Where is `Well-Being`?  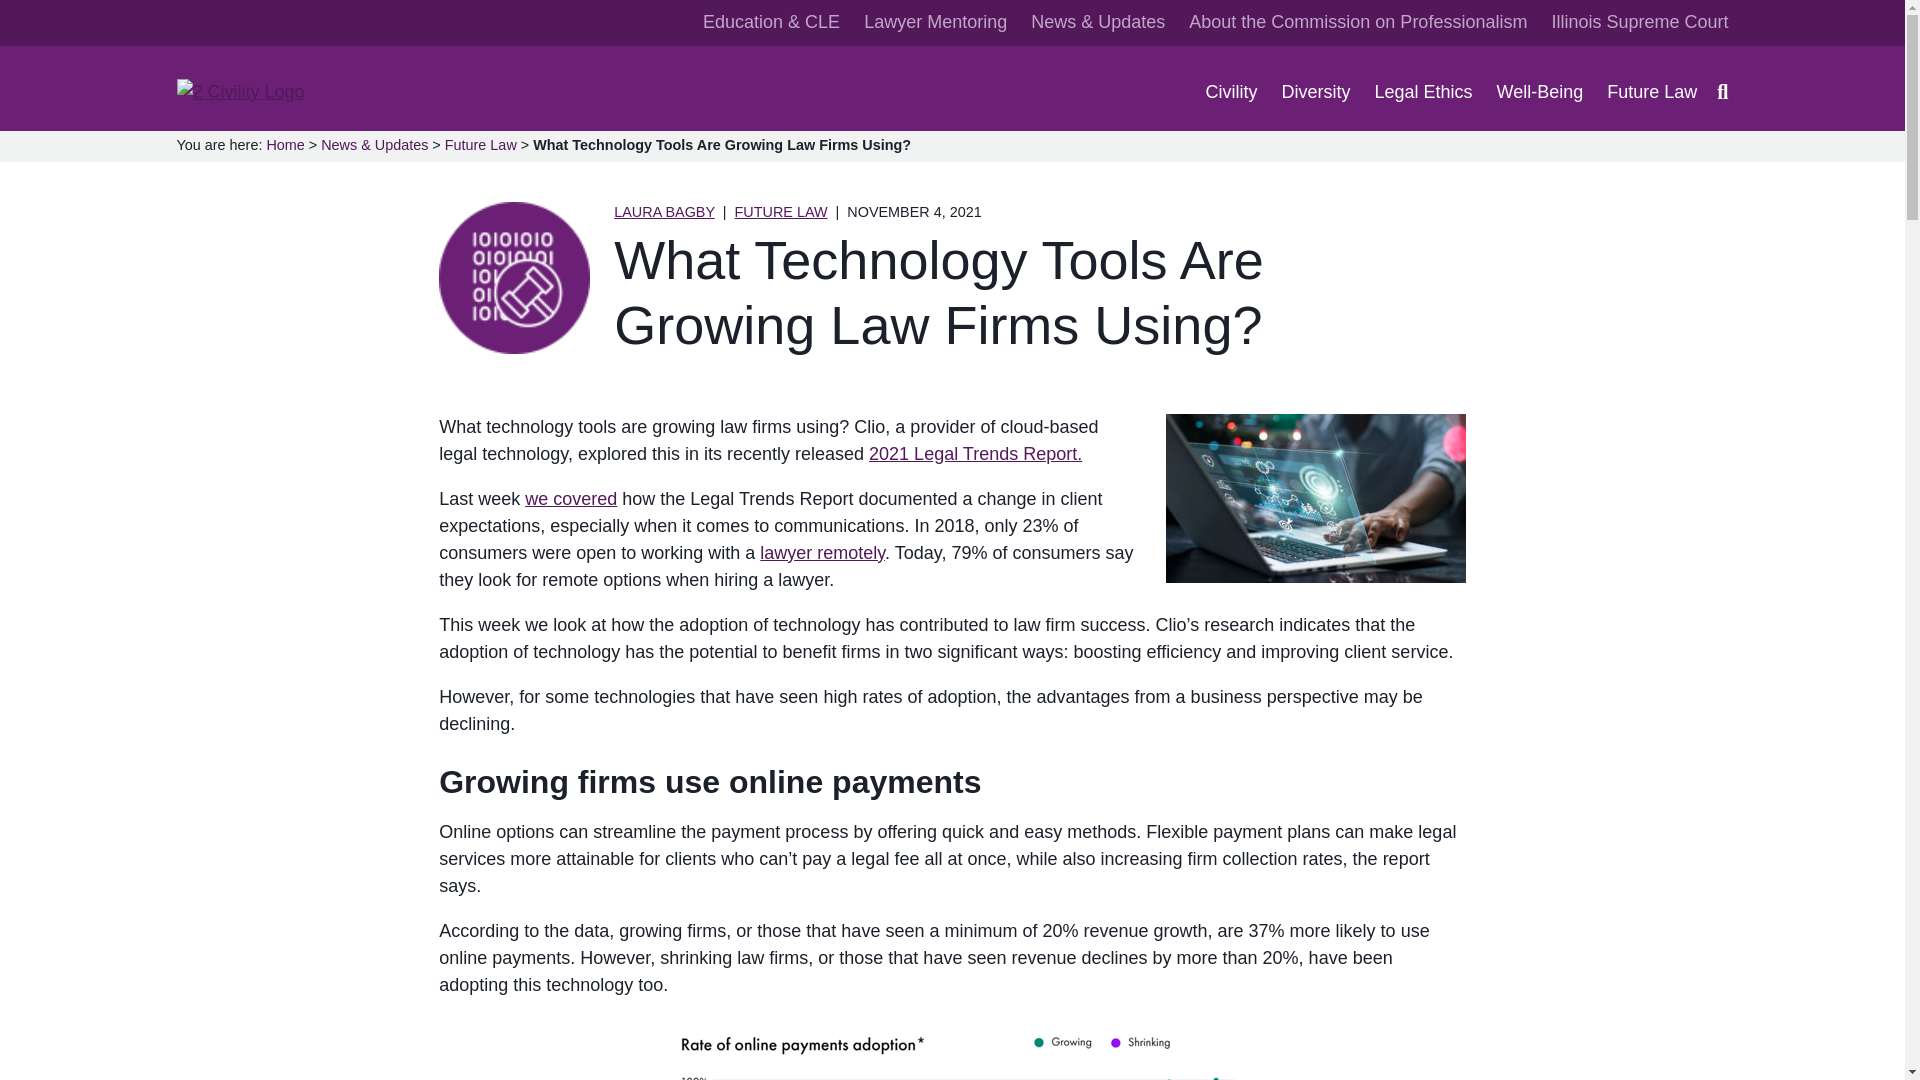 Well-Being is located at coordinates (1540, 92).